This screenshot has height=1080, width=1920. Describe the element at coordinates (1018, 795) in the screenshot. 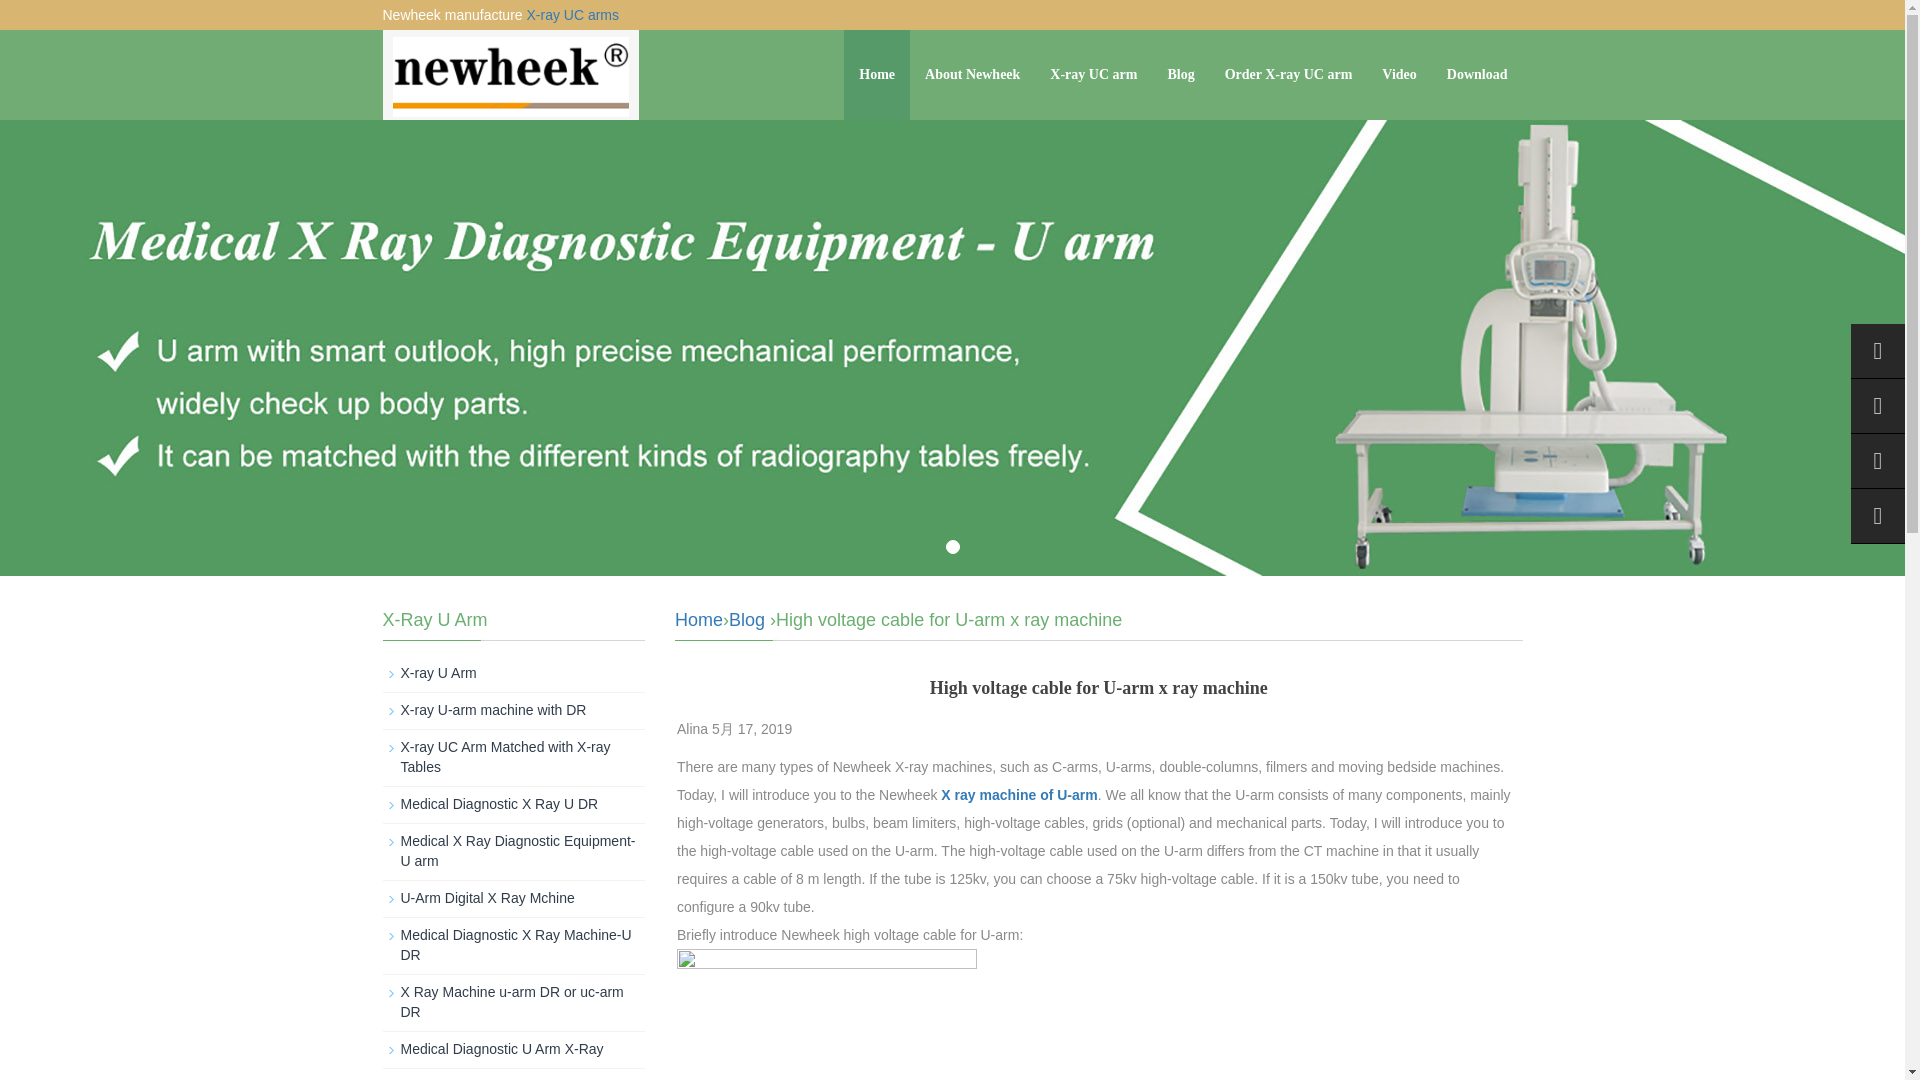

I see `X ray machine of U-arm` at that location.